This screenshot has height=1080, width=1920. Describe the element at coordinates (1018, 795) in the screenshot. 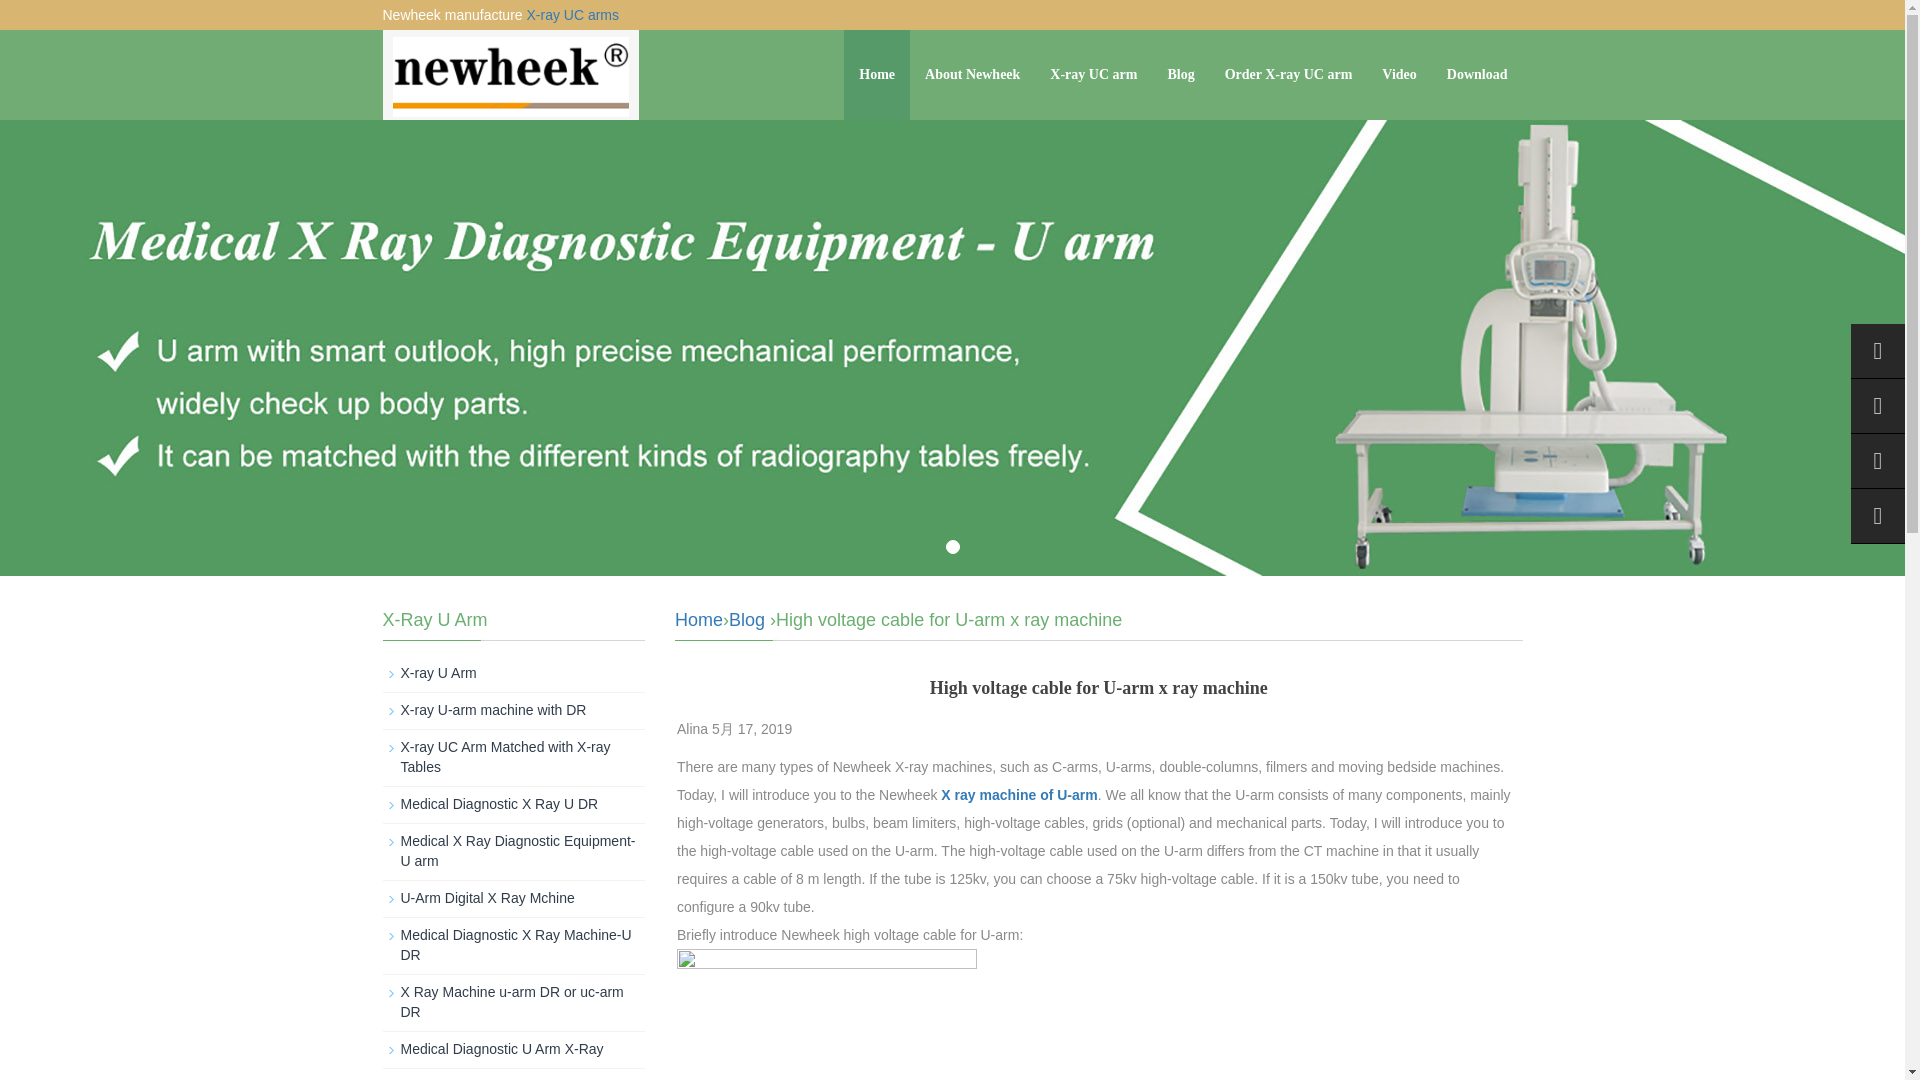

I see `X ray machine of U-arm` at that location.